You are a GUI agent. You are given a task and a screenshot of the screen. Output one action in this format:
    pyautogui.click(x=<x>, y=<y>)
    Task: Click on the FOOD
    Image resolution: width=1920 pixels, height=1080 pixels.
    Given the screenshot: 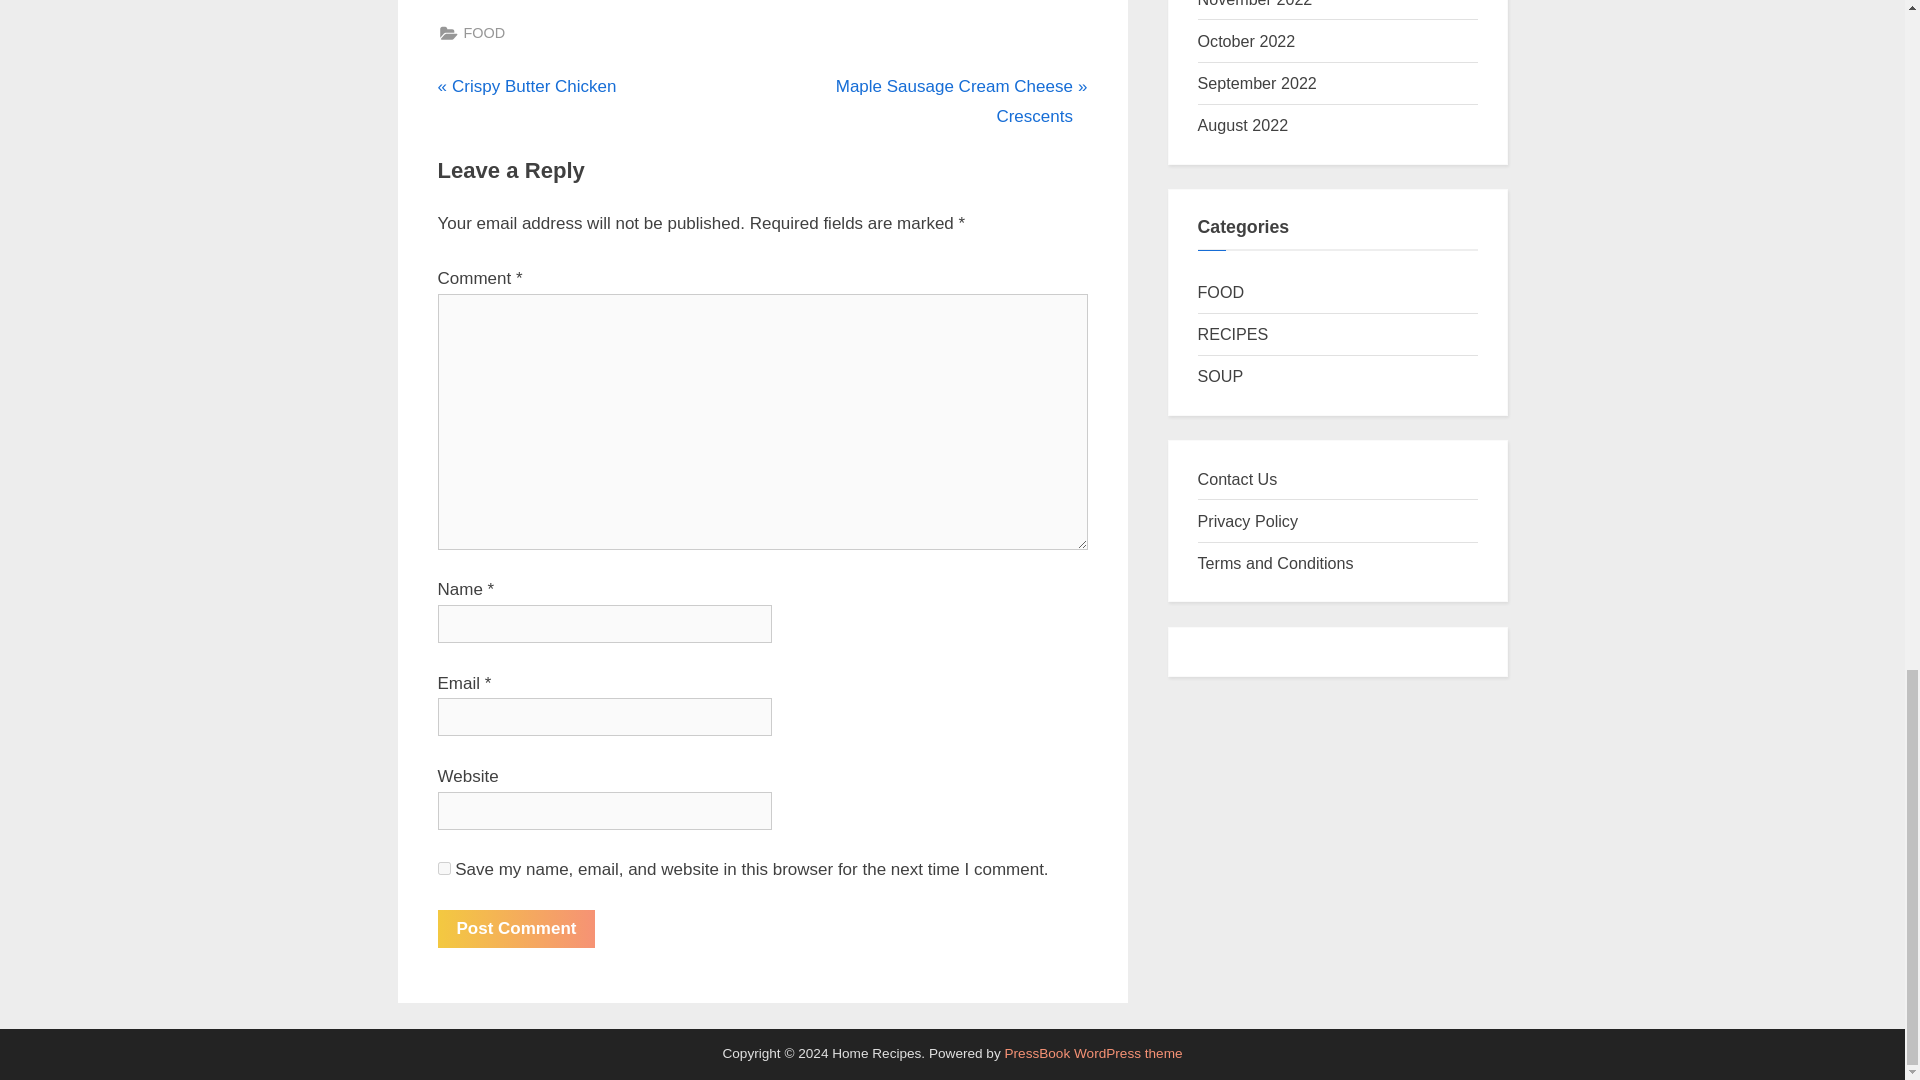 What is the action you would take?
    pyautogui.click(x=485, y=33)
    